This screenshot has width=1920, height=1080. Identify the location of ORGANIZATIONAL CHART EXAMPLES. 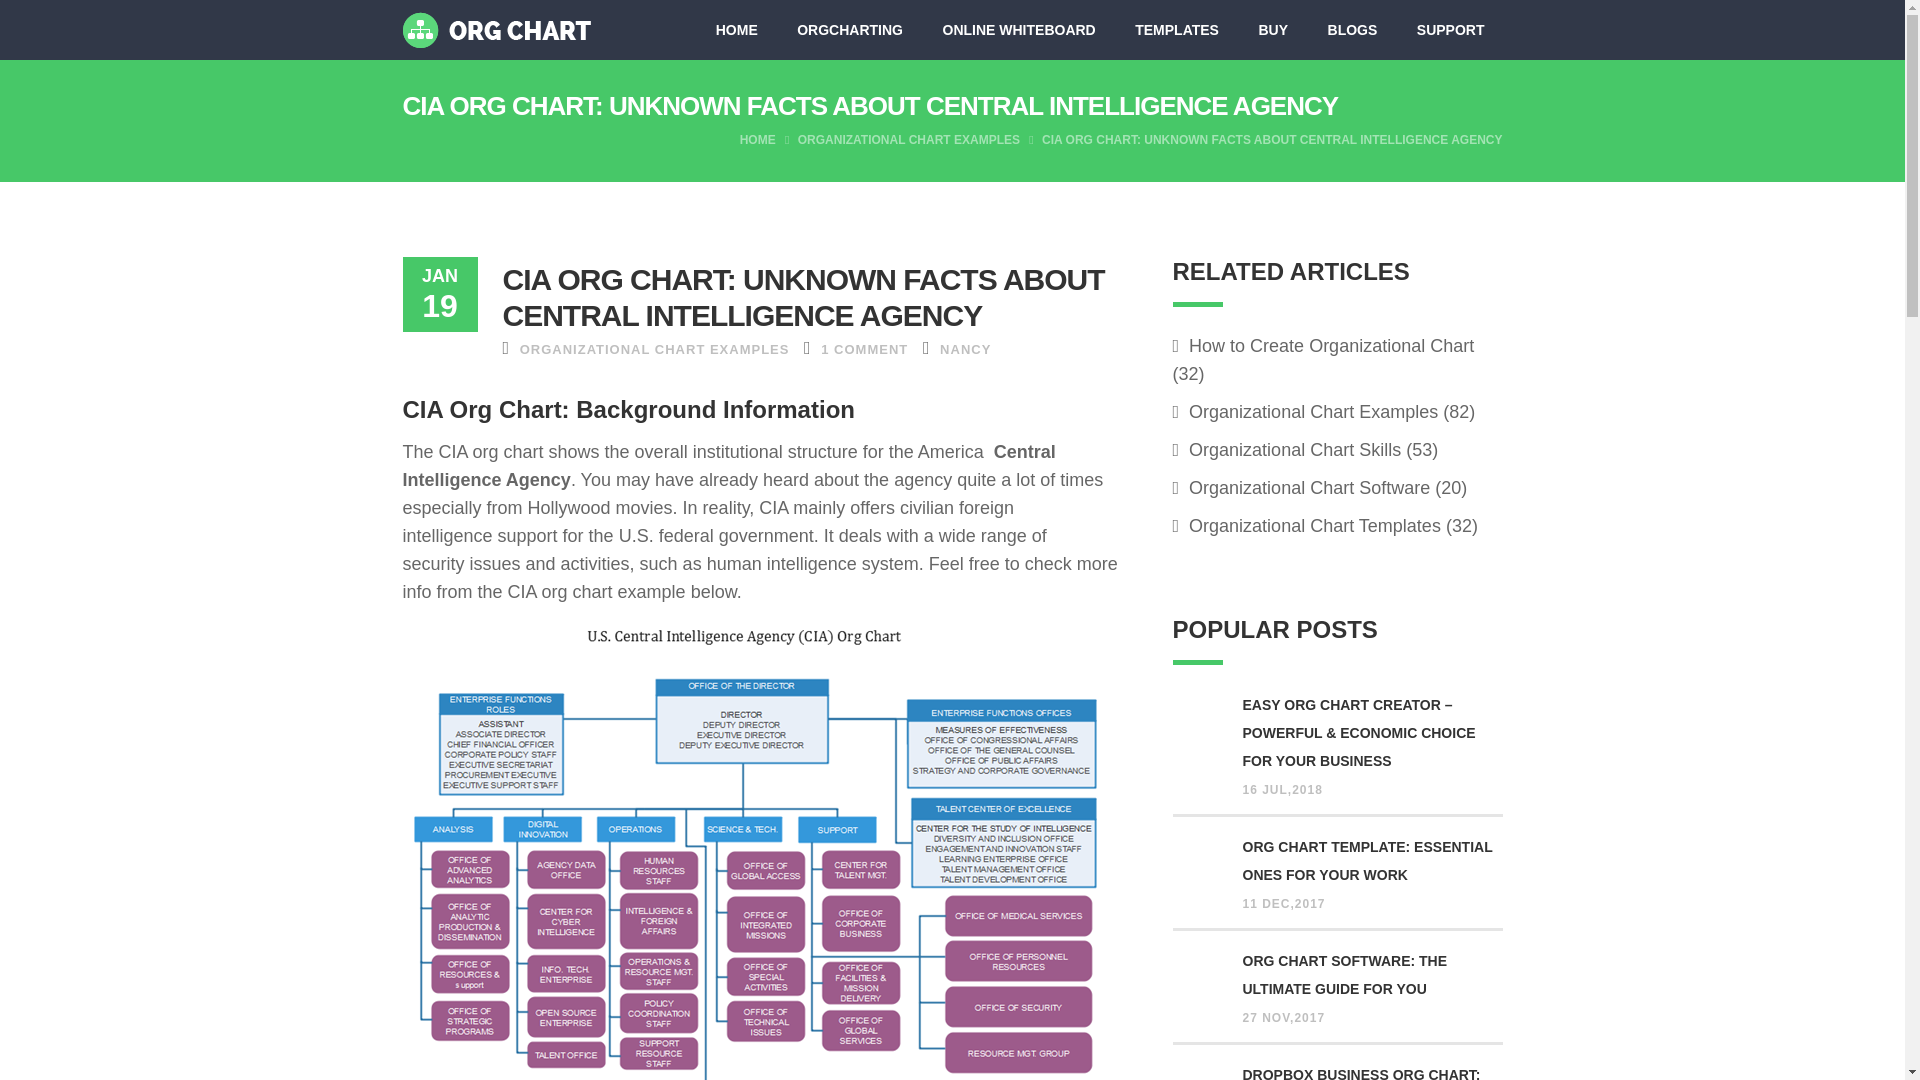
(654, 350).